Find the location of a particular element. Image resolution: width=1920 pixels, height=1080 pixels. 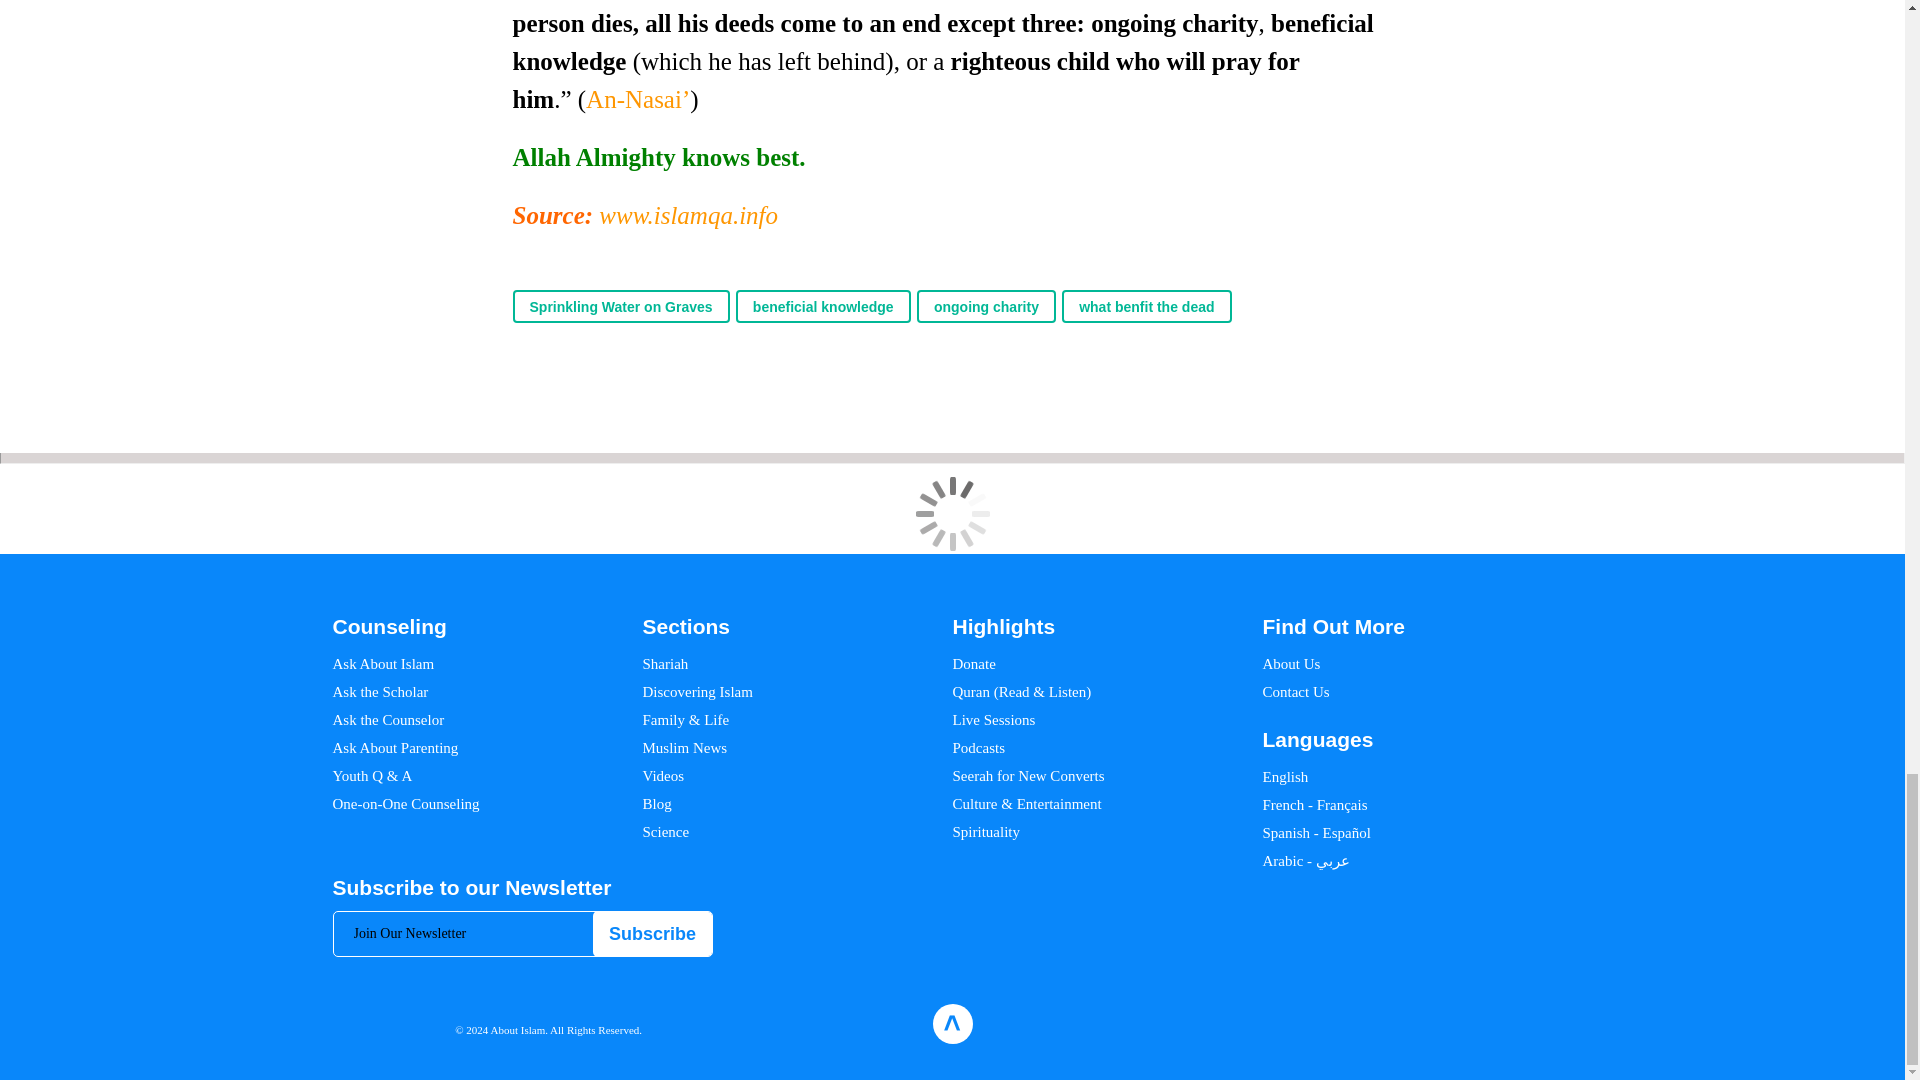

Sprinkling Water on Graves Tag is located at coordinates (620, 306).